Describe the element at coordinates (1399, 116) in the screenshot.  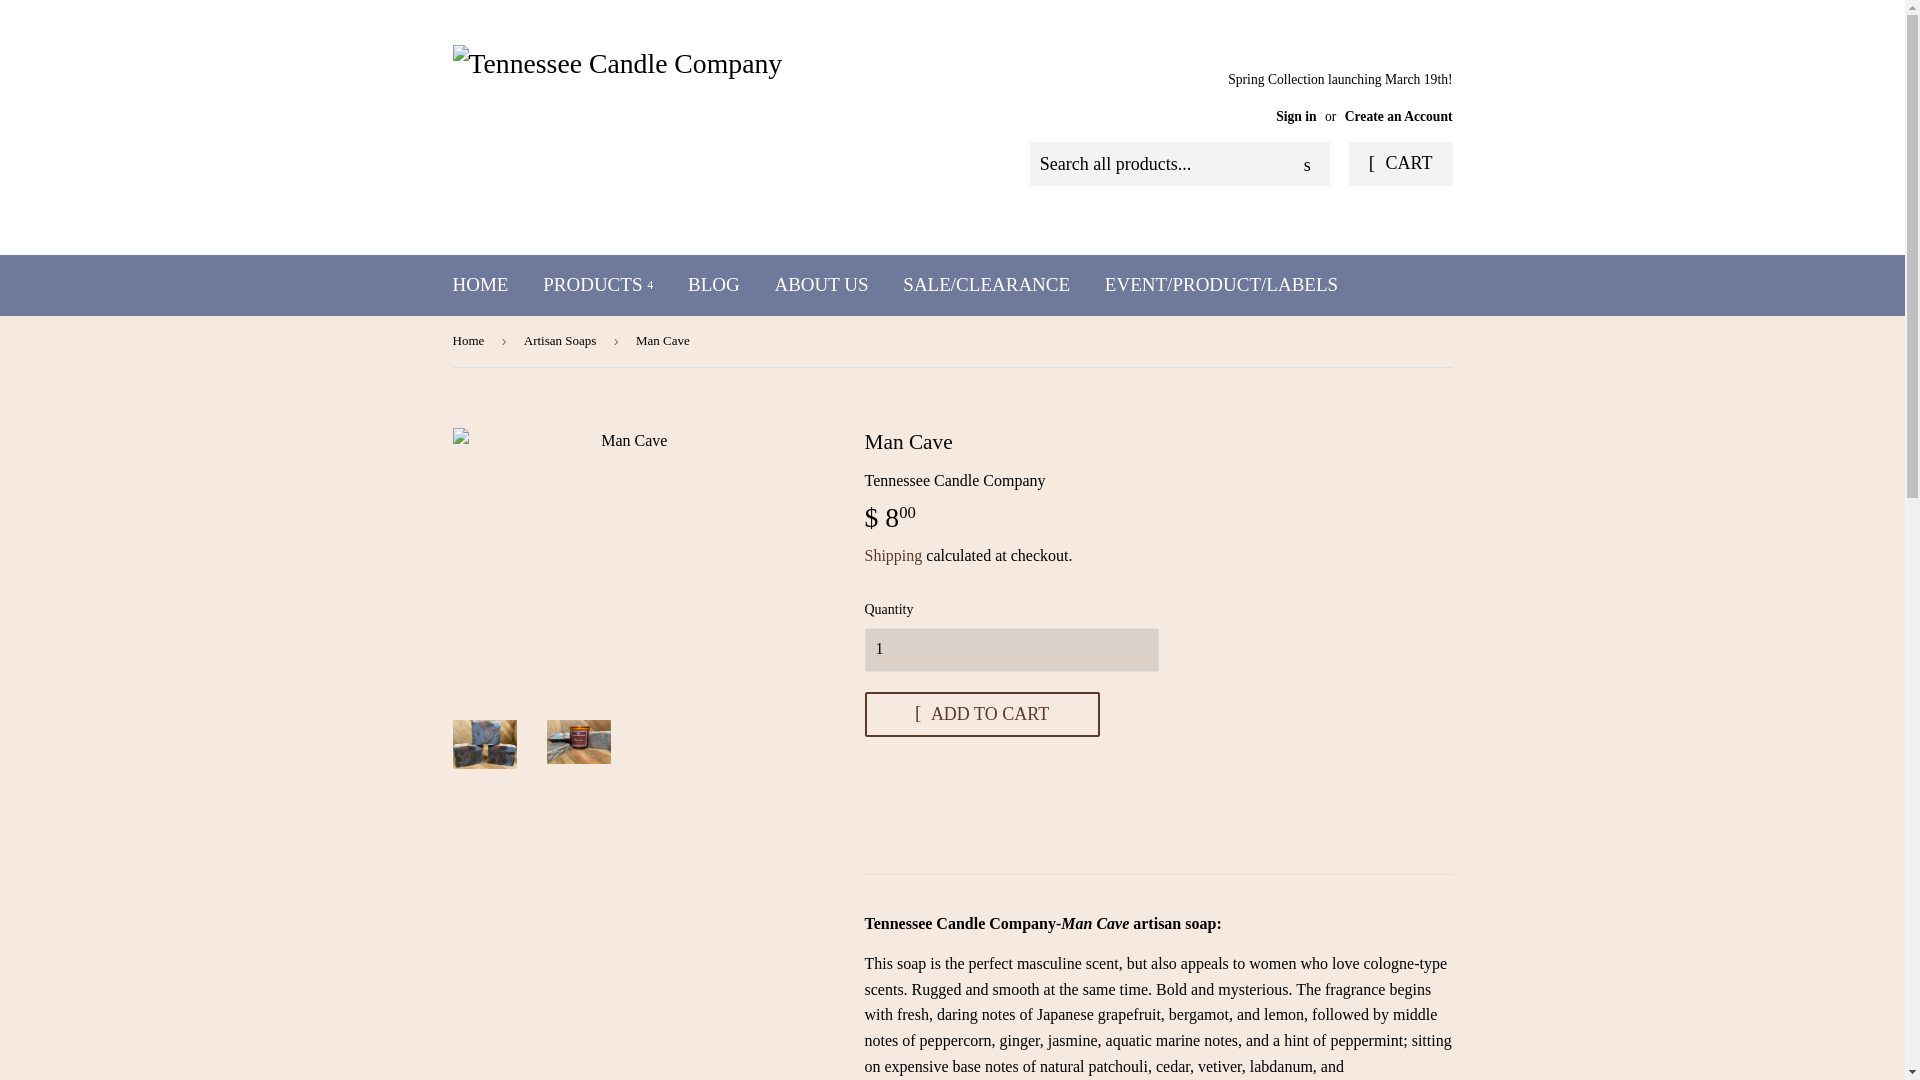
I see `Create an Account` at that location.